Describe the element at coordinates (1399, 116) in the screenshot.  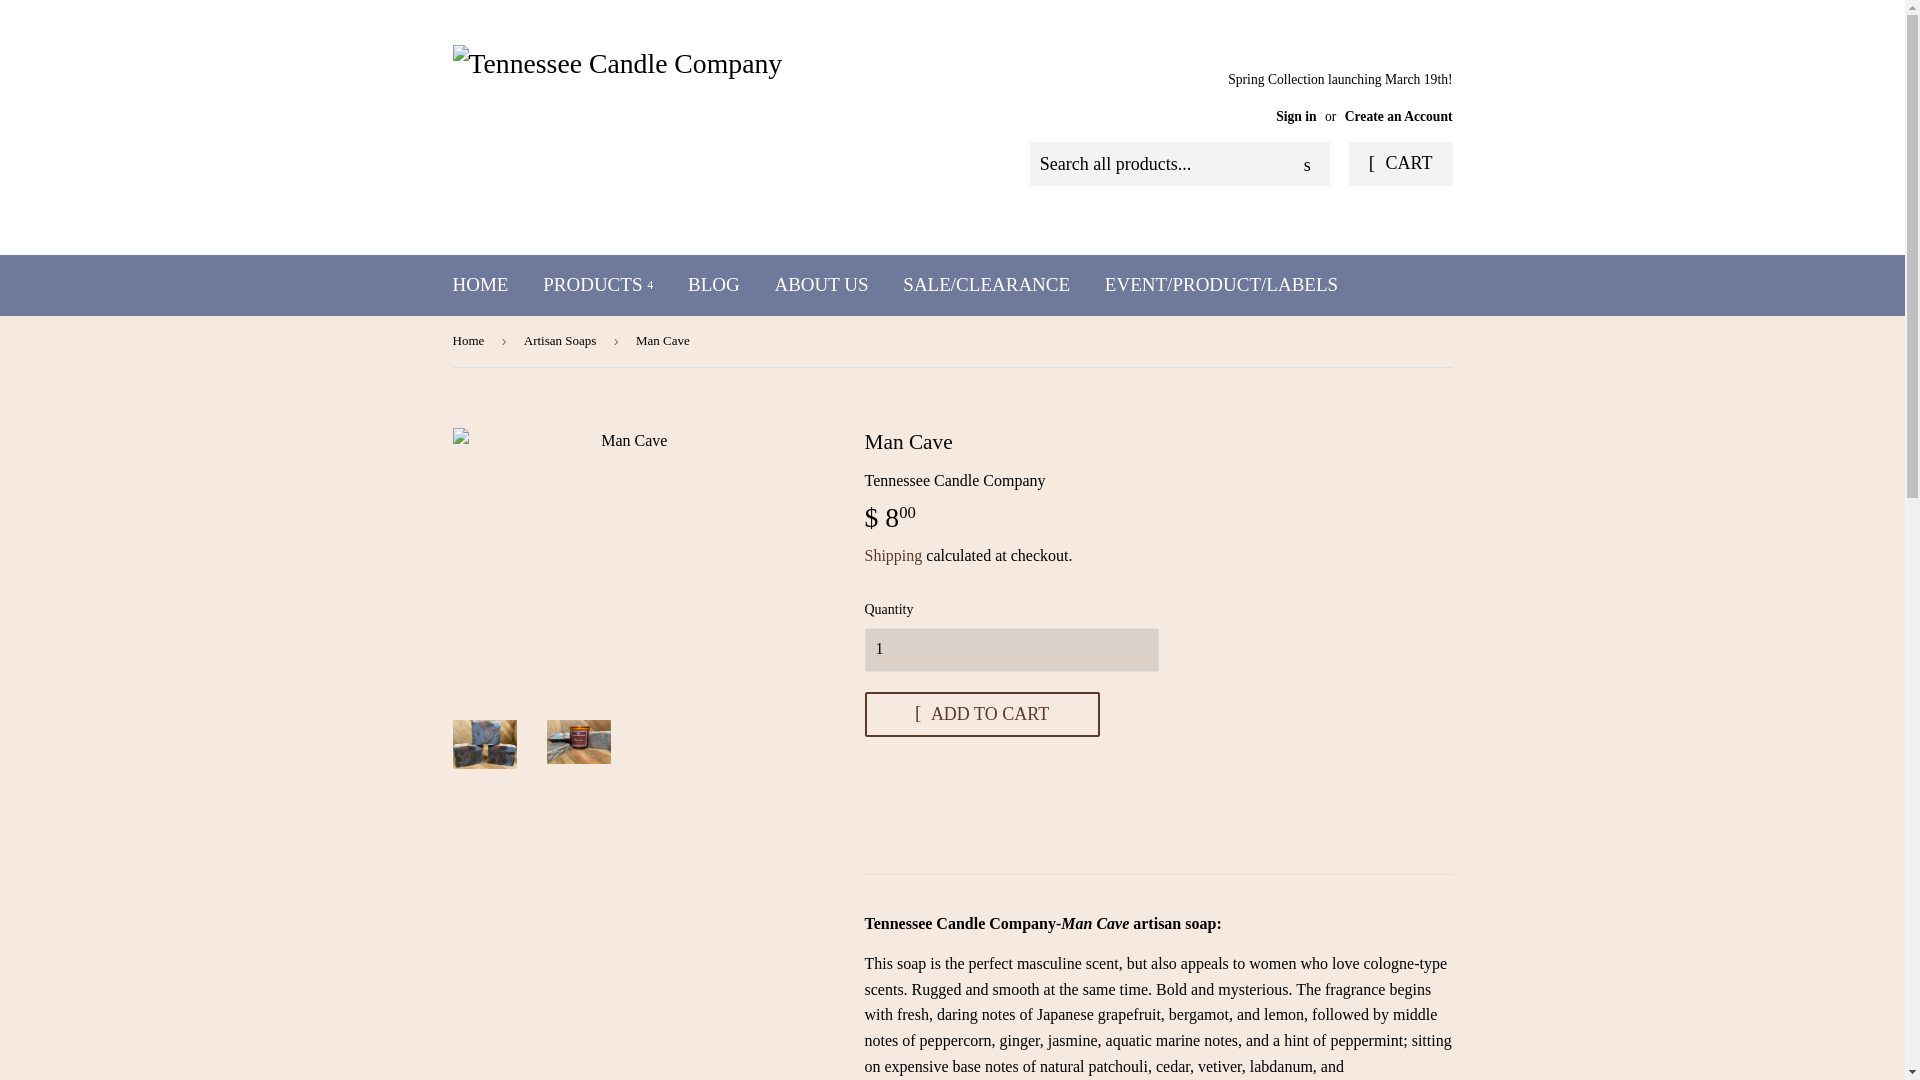
I see `Create an Account` at that location.